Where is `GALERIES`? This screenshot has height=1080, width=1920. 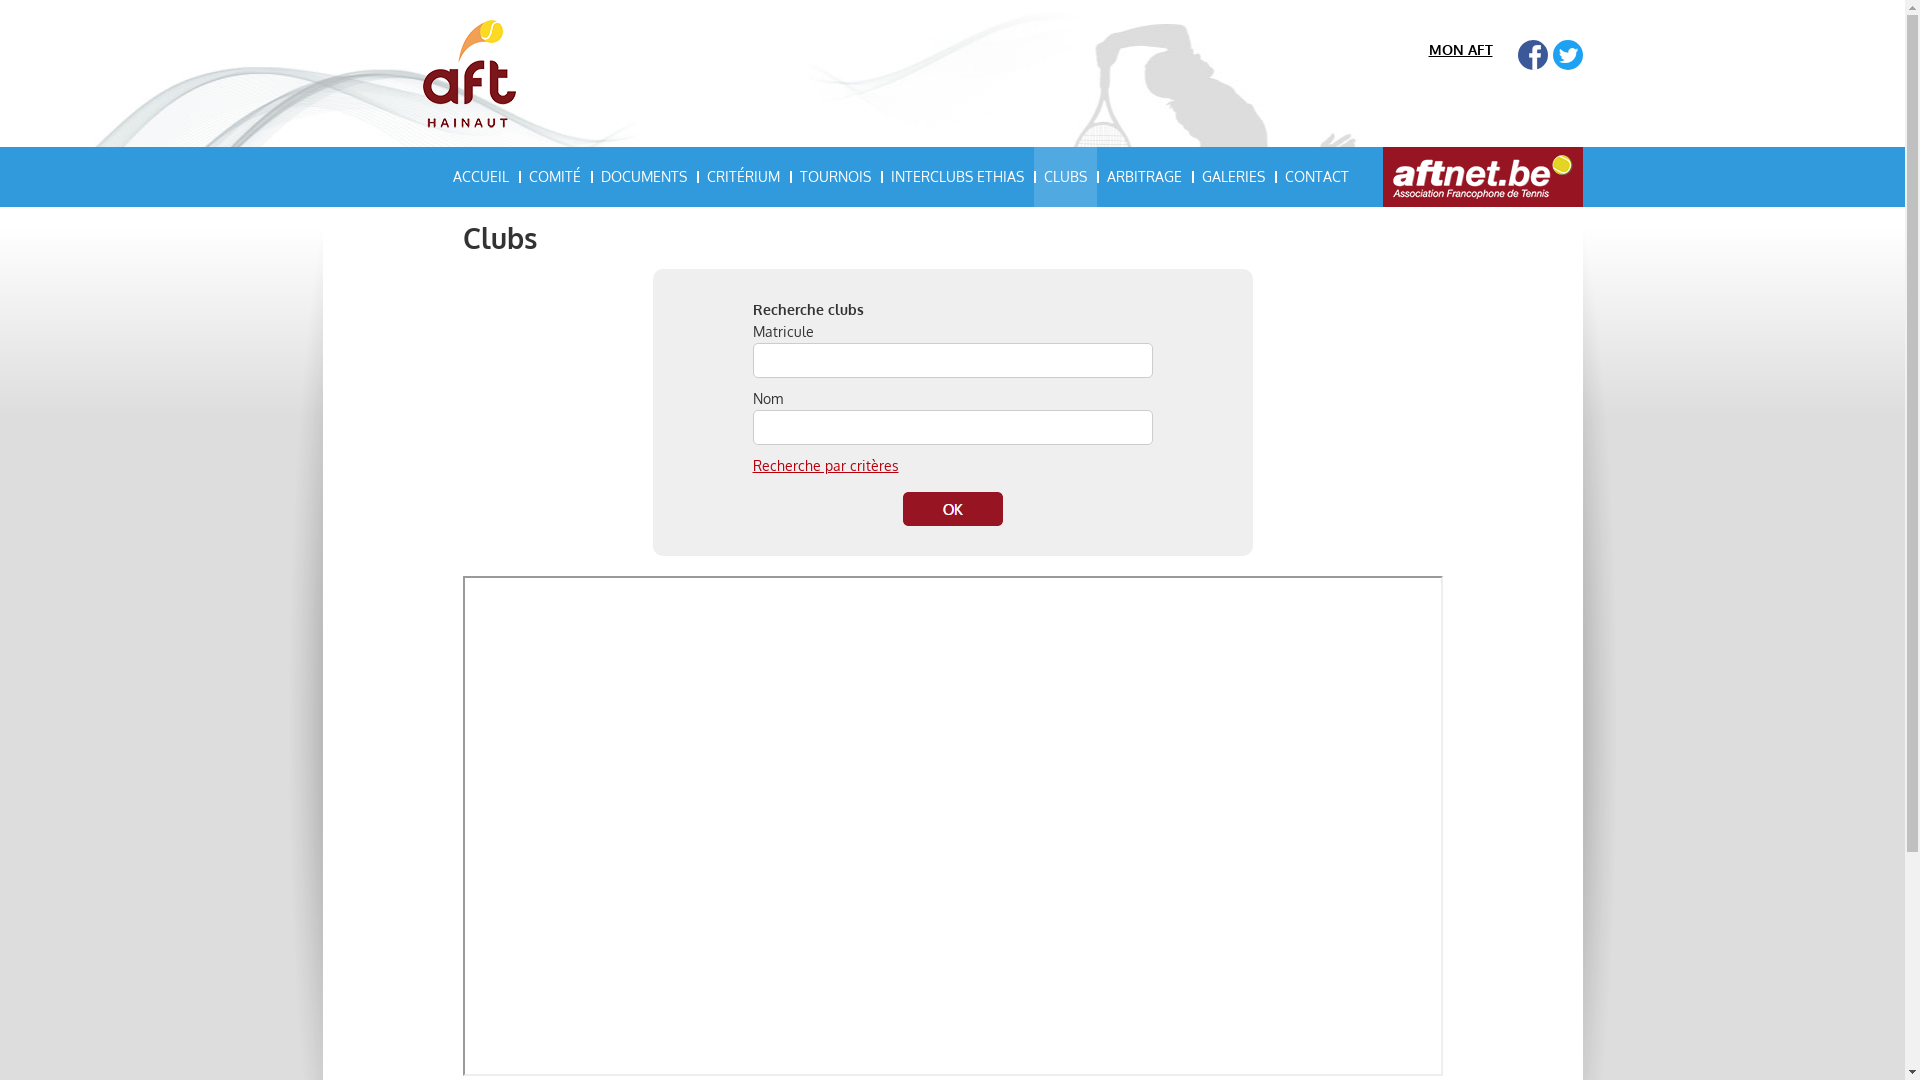
GALERIES is located at coordinates (1234, 177).